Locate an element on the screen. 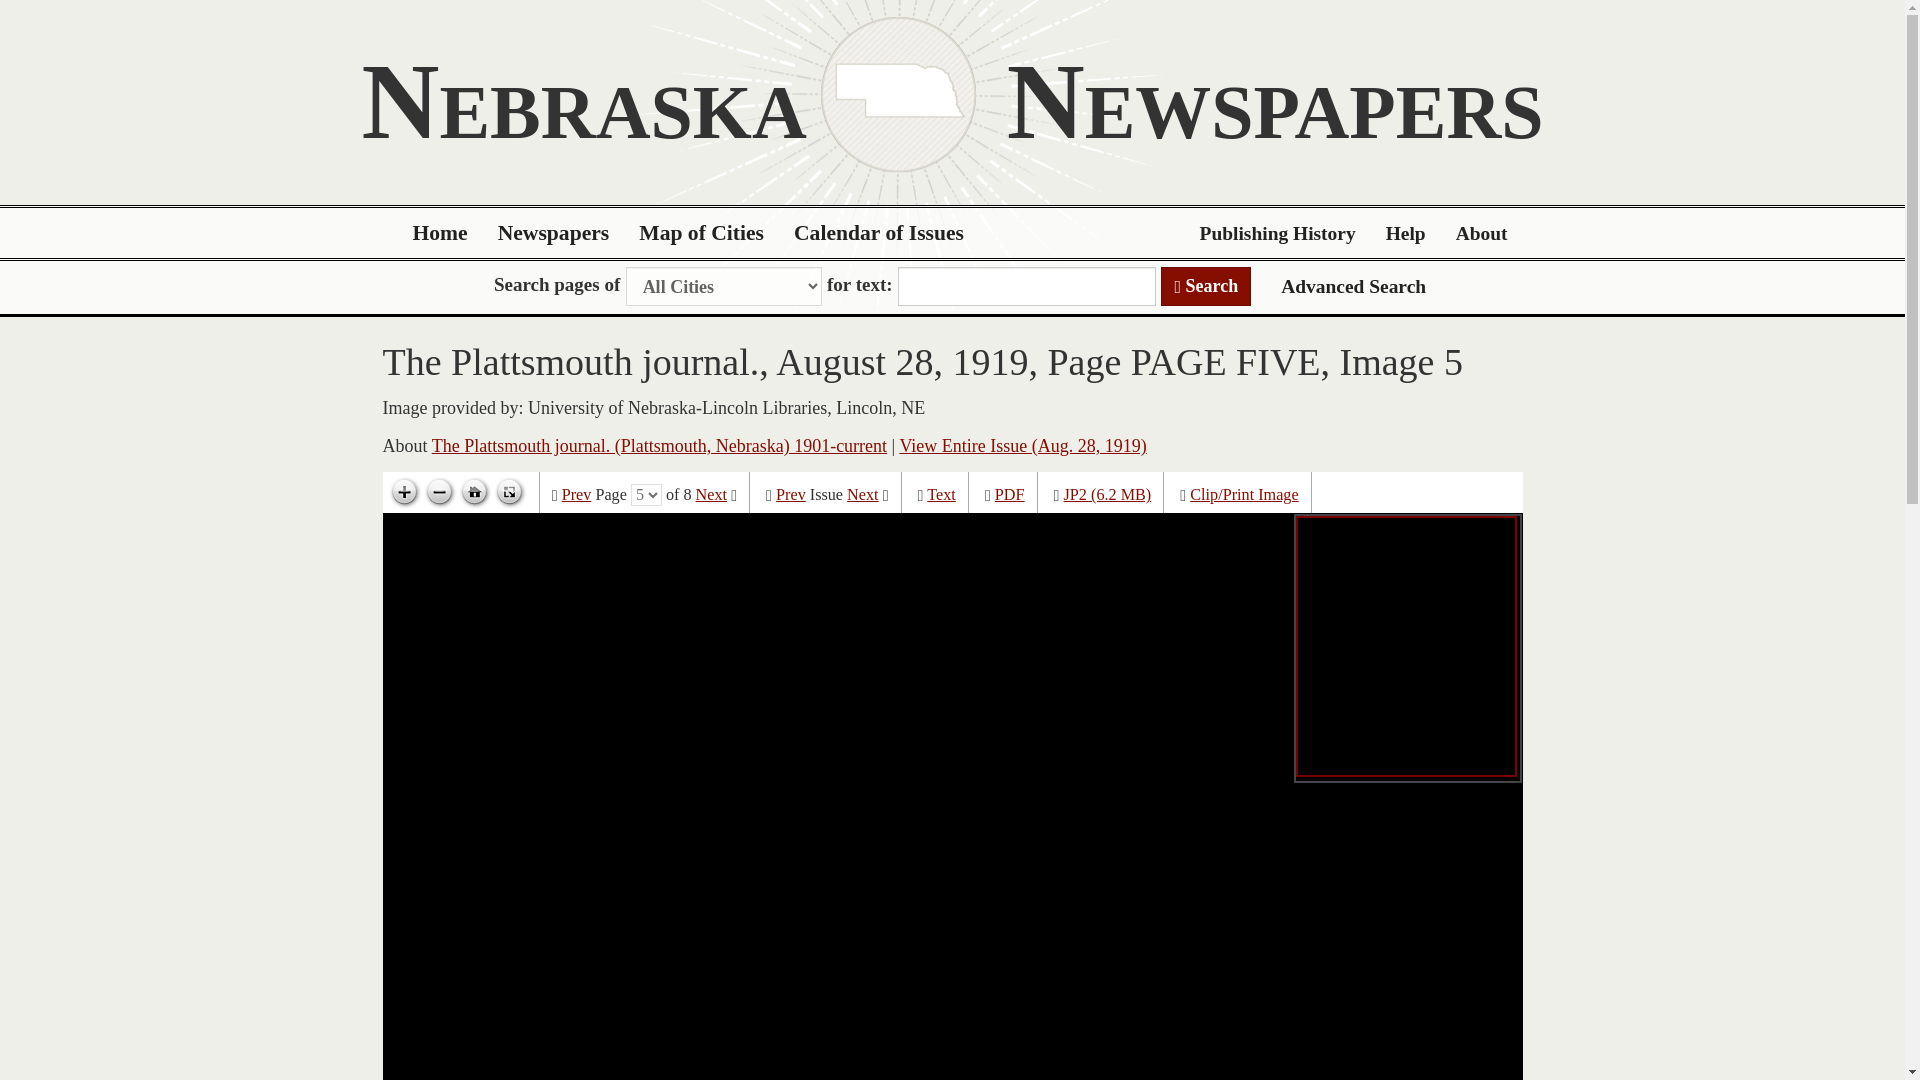  About is located at coordinates (1482, 233).